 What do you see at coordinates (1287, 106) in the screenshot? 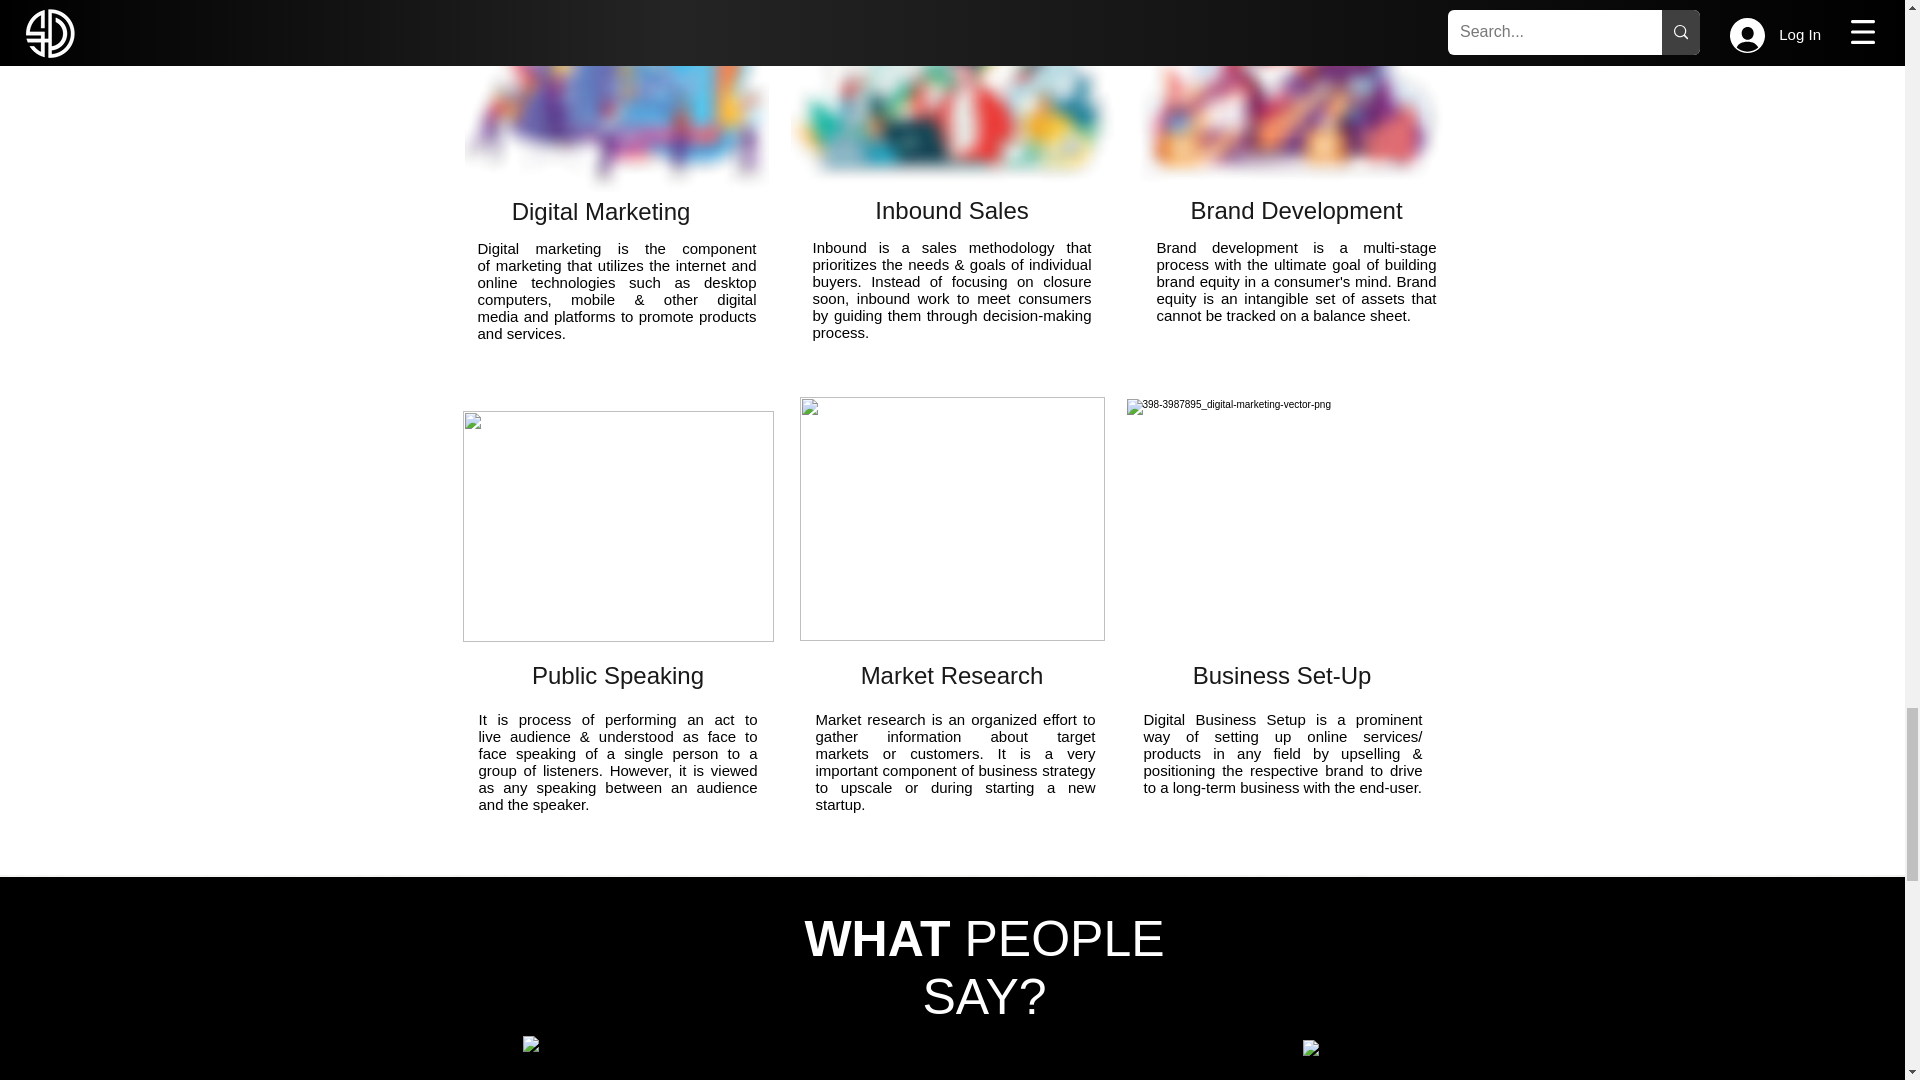
I see `Marketing-and-Sales-Illustration-1-remov` at bounding box center [1287, 106].